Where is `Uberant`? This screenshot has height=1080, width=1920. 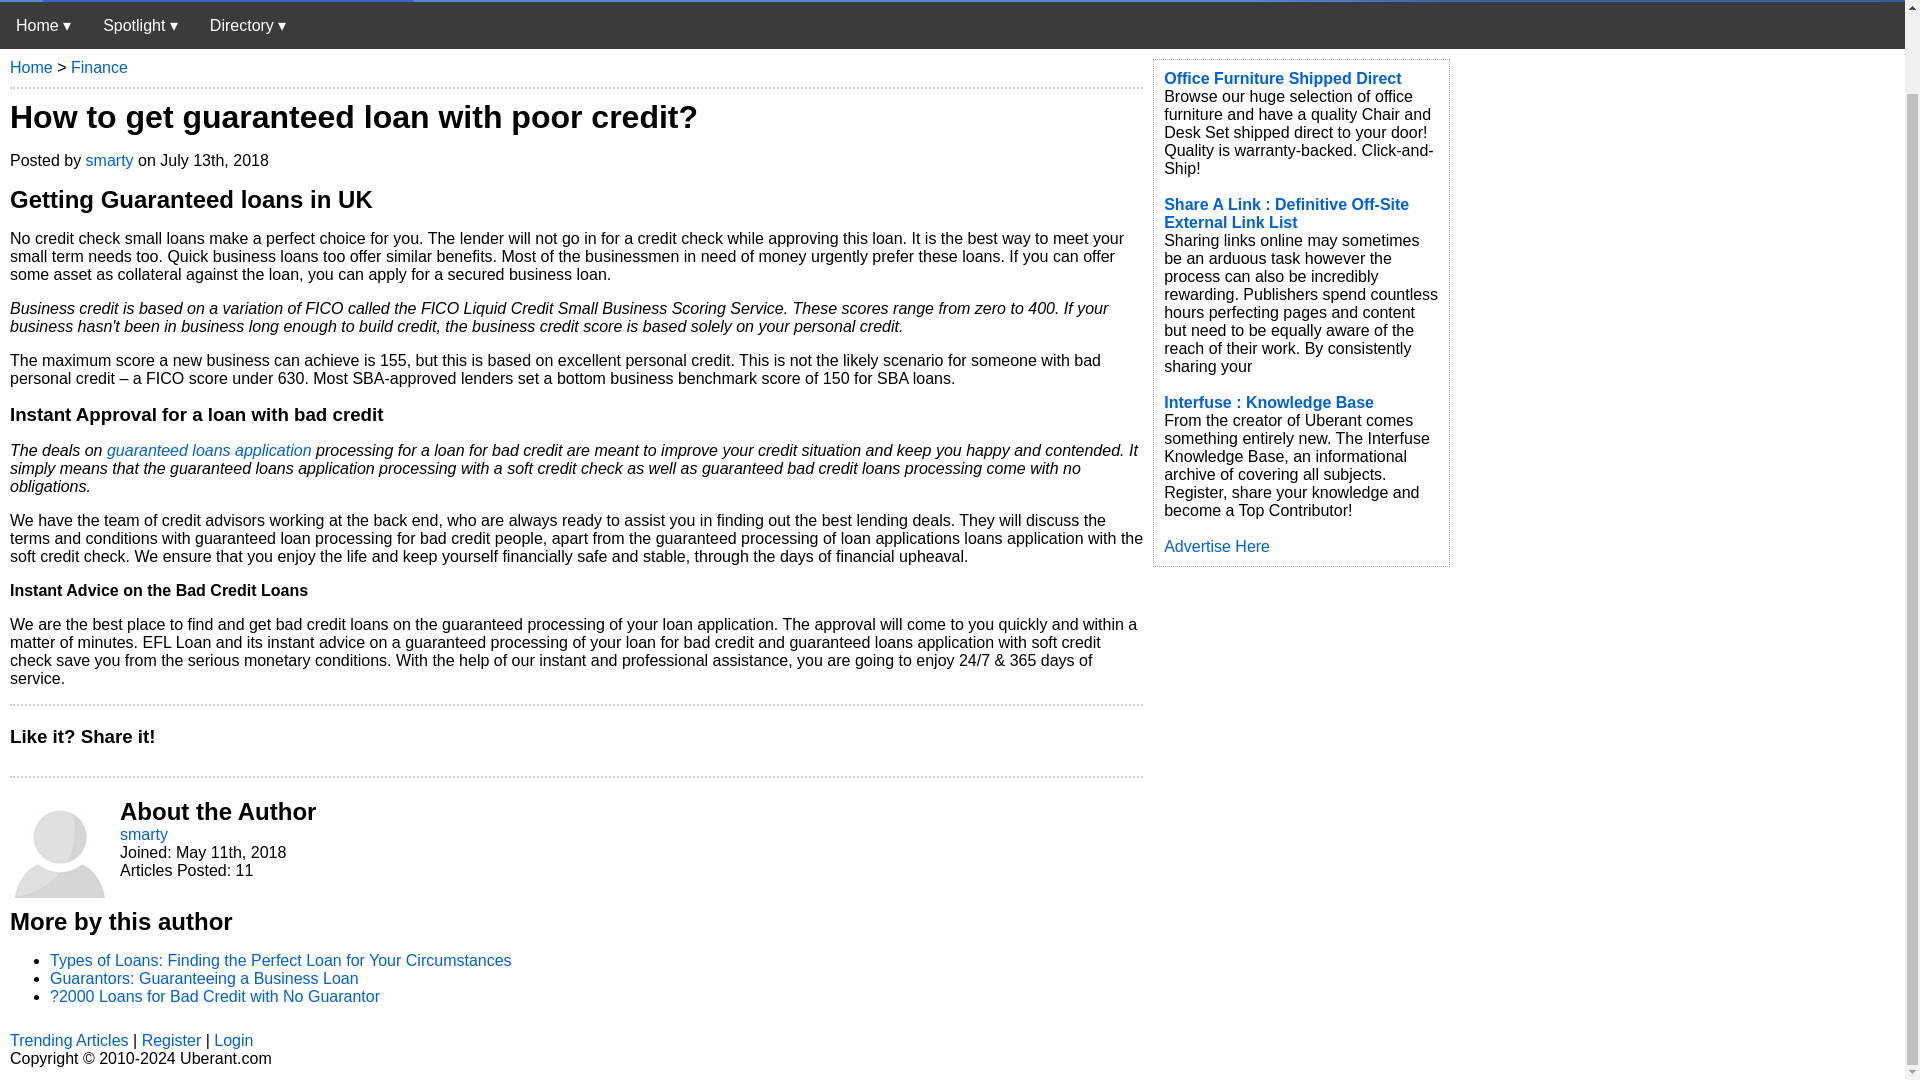
Uberant is located at coordinates (43, 25).